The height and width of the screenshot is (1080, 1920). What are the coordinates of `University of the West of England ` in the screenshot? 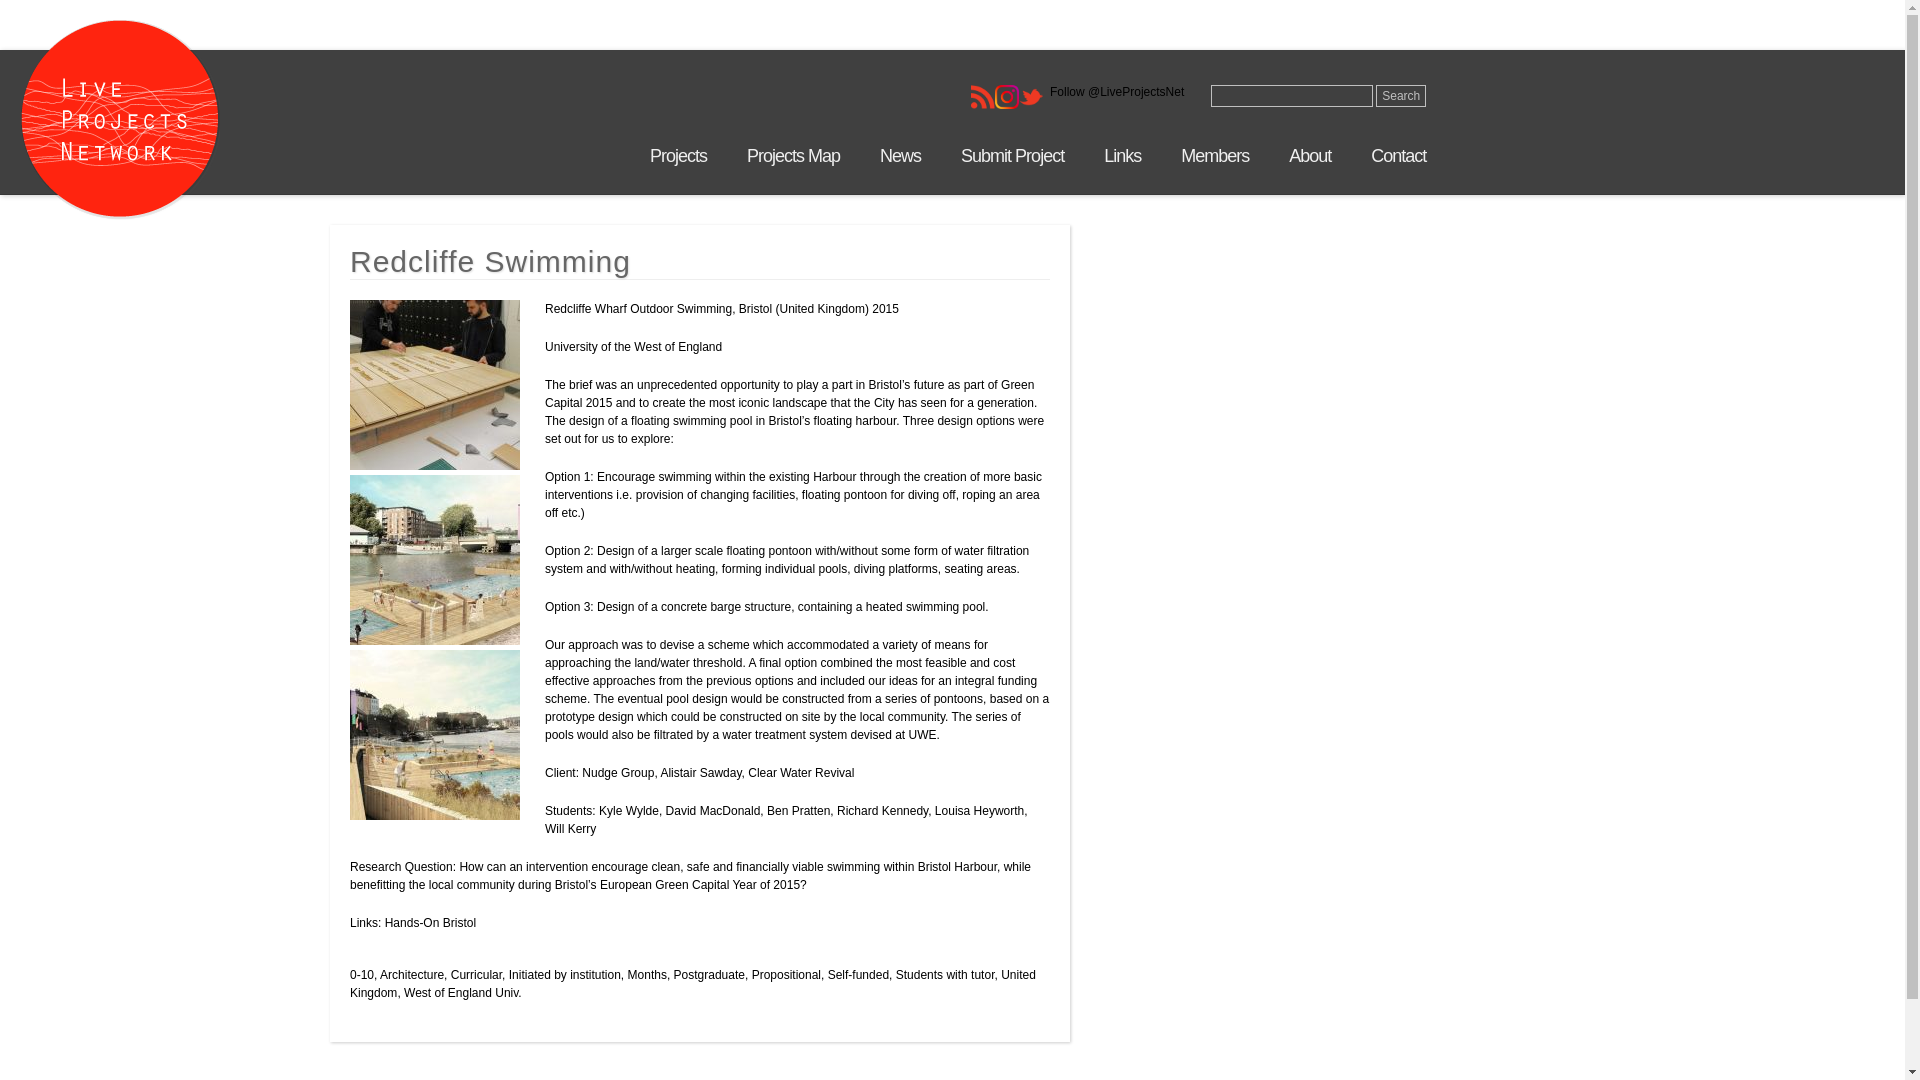 It's located at (635, 347).